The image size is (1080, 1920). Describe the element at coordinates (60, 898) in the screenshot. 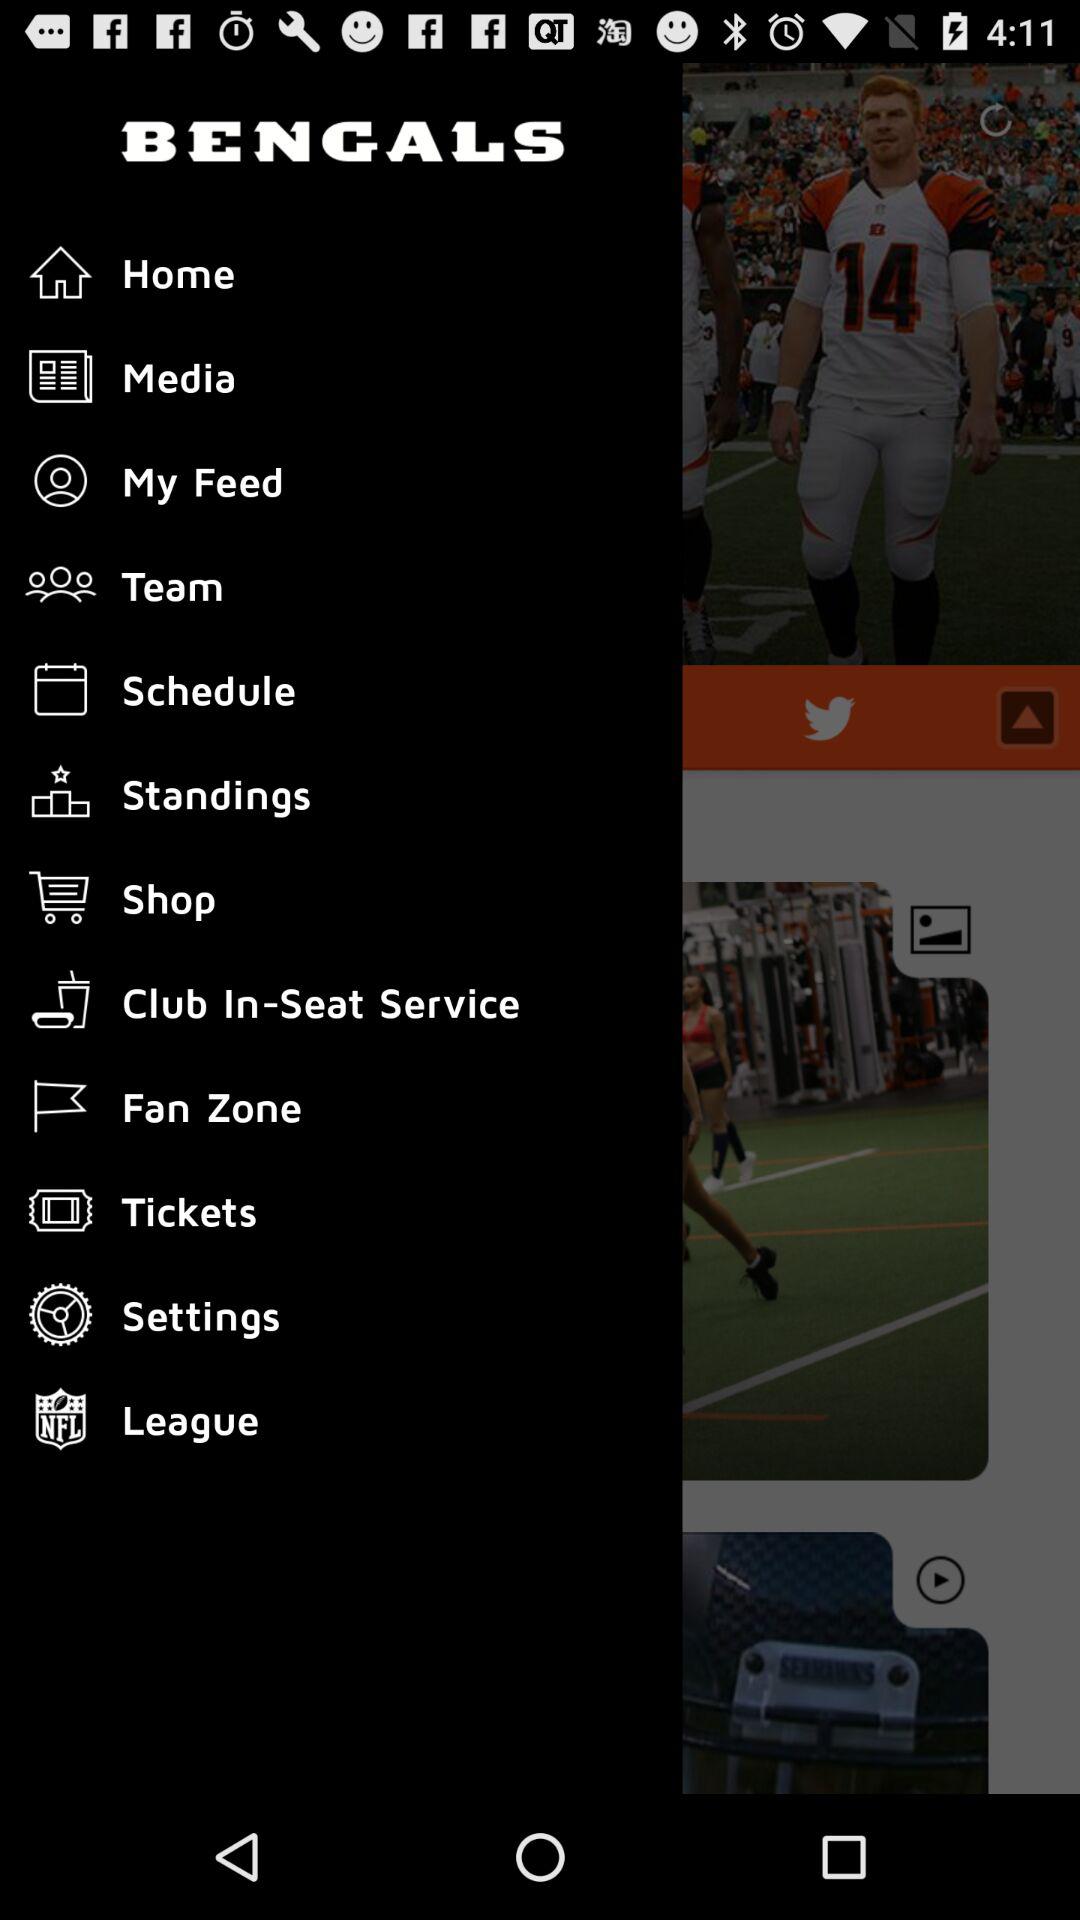

I see `icon left to the text shop` at that location.